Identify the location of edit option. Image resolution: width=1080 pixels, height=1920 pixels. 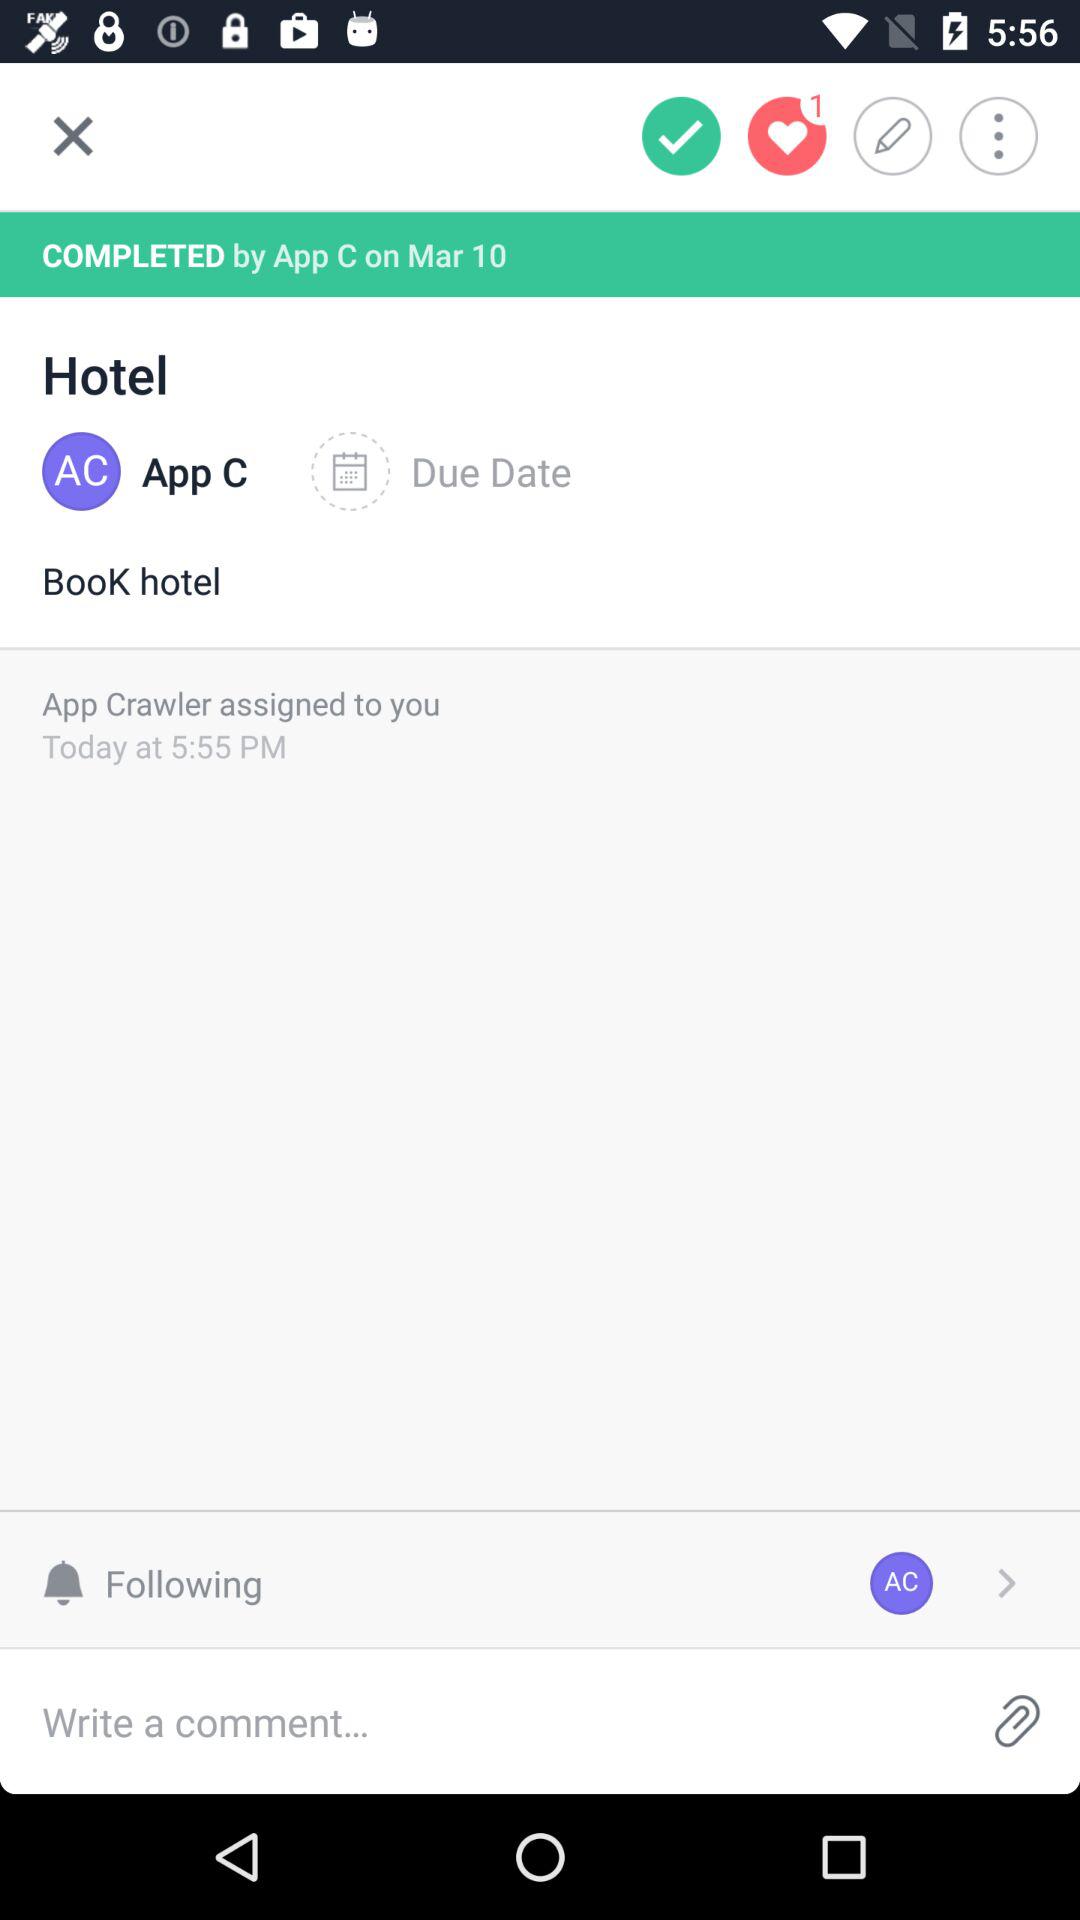
(899, 136).